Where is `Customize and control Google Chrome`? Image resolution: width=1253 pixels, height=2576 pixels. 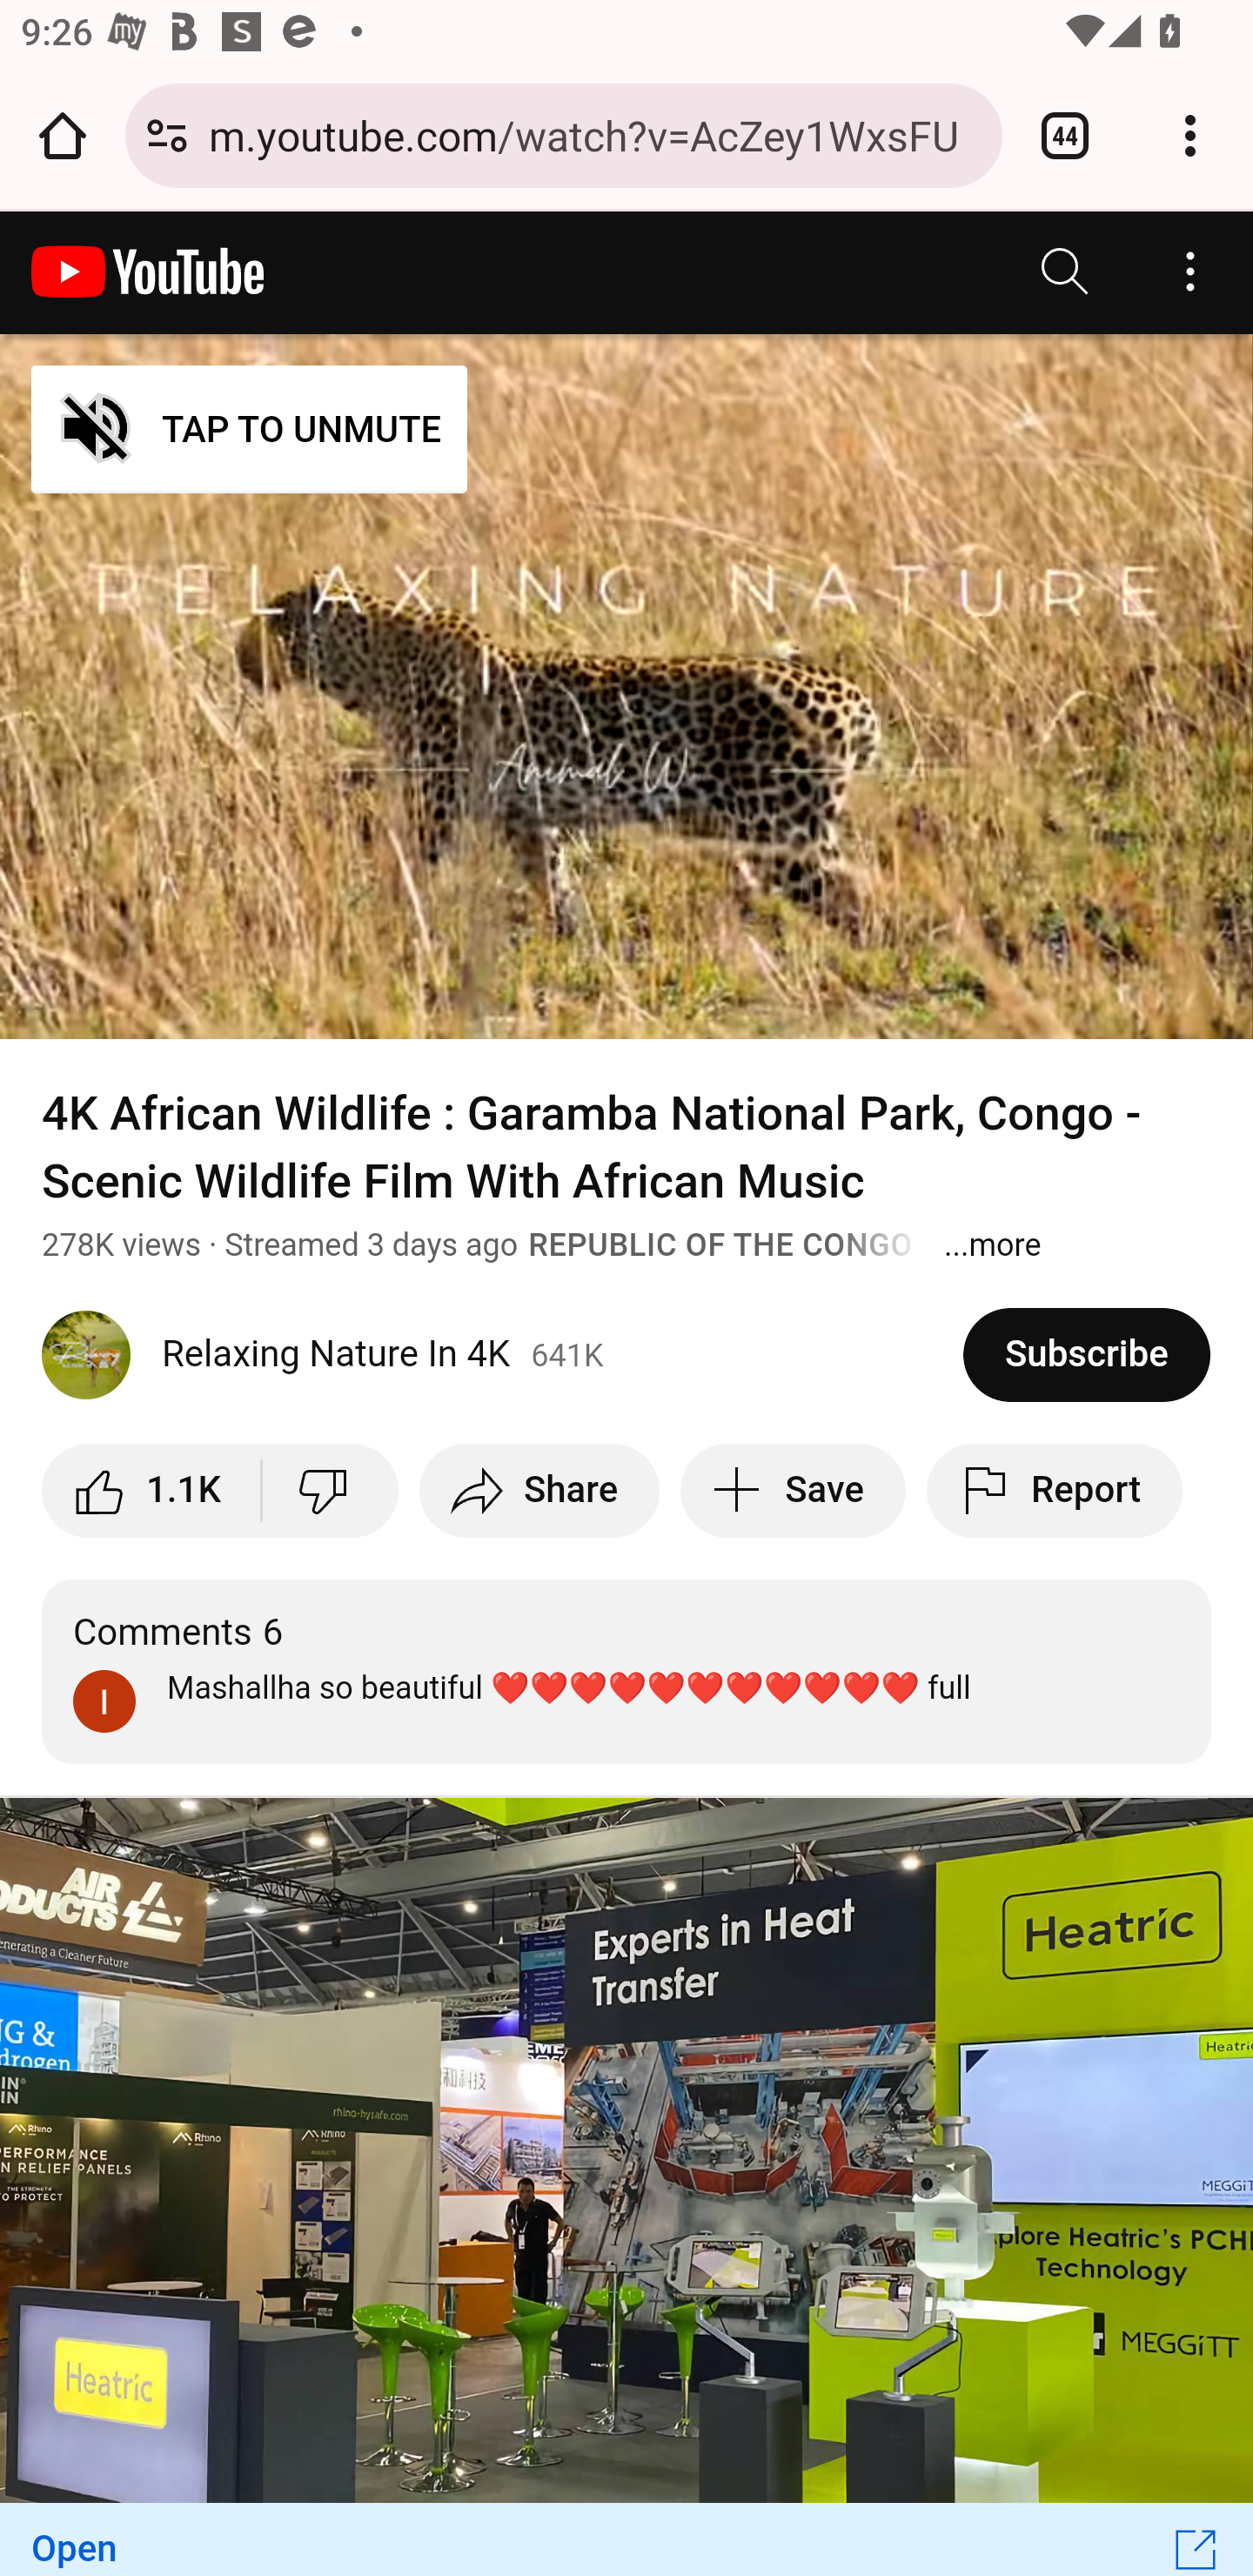 Customize and control Google Chrome is located at coordinates (1190, 135).